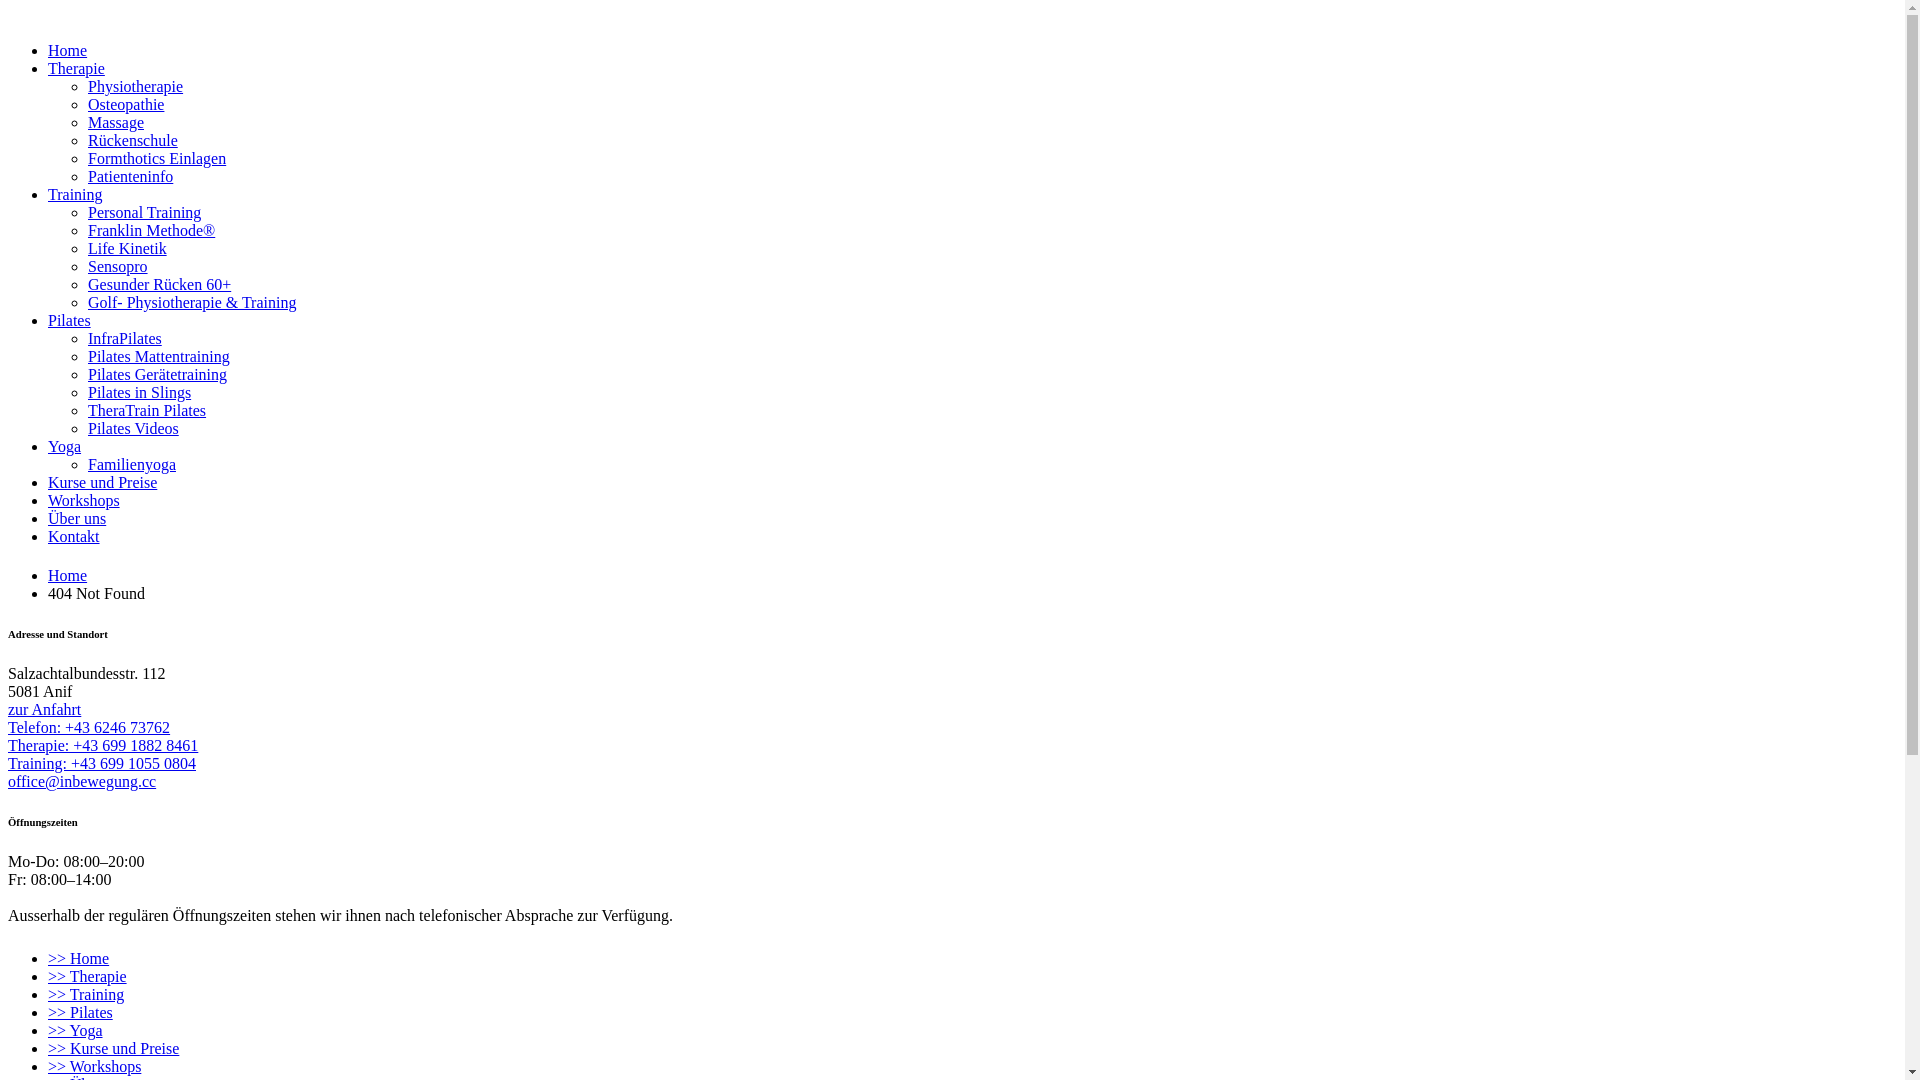 This screenshot has height=1080, width=1920. What do you see at coordinates (134, 428) in the screenshot?
I see `Pilates Videos` at bounding box center [134, 428].